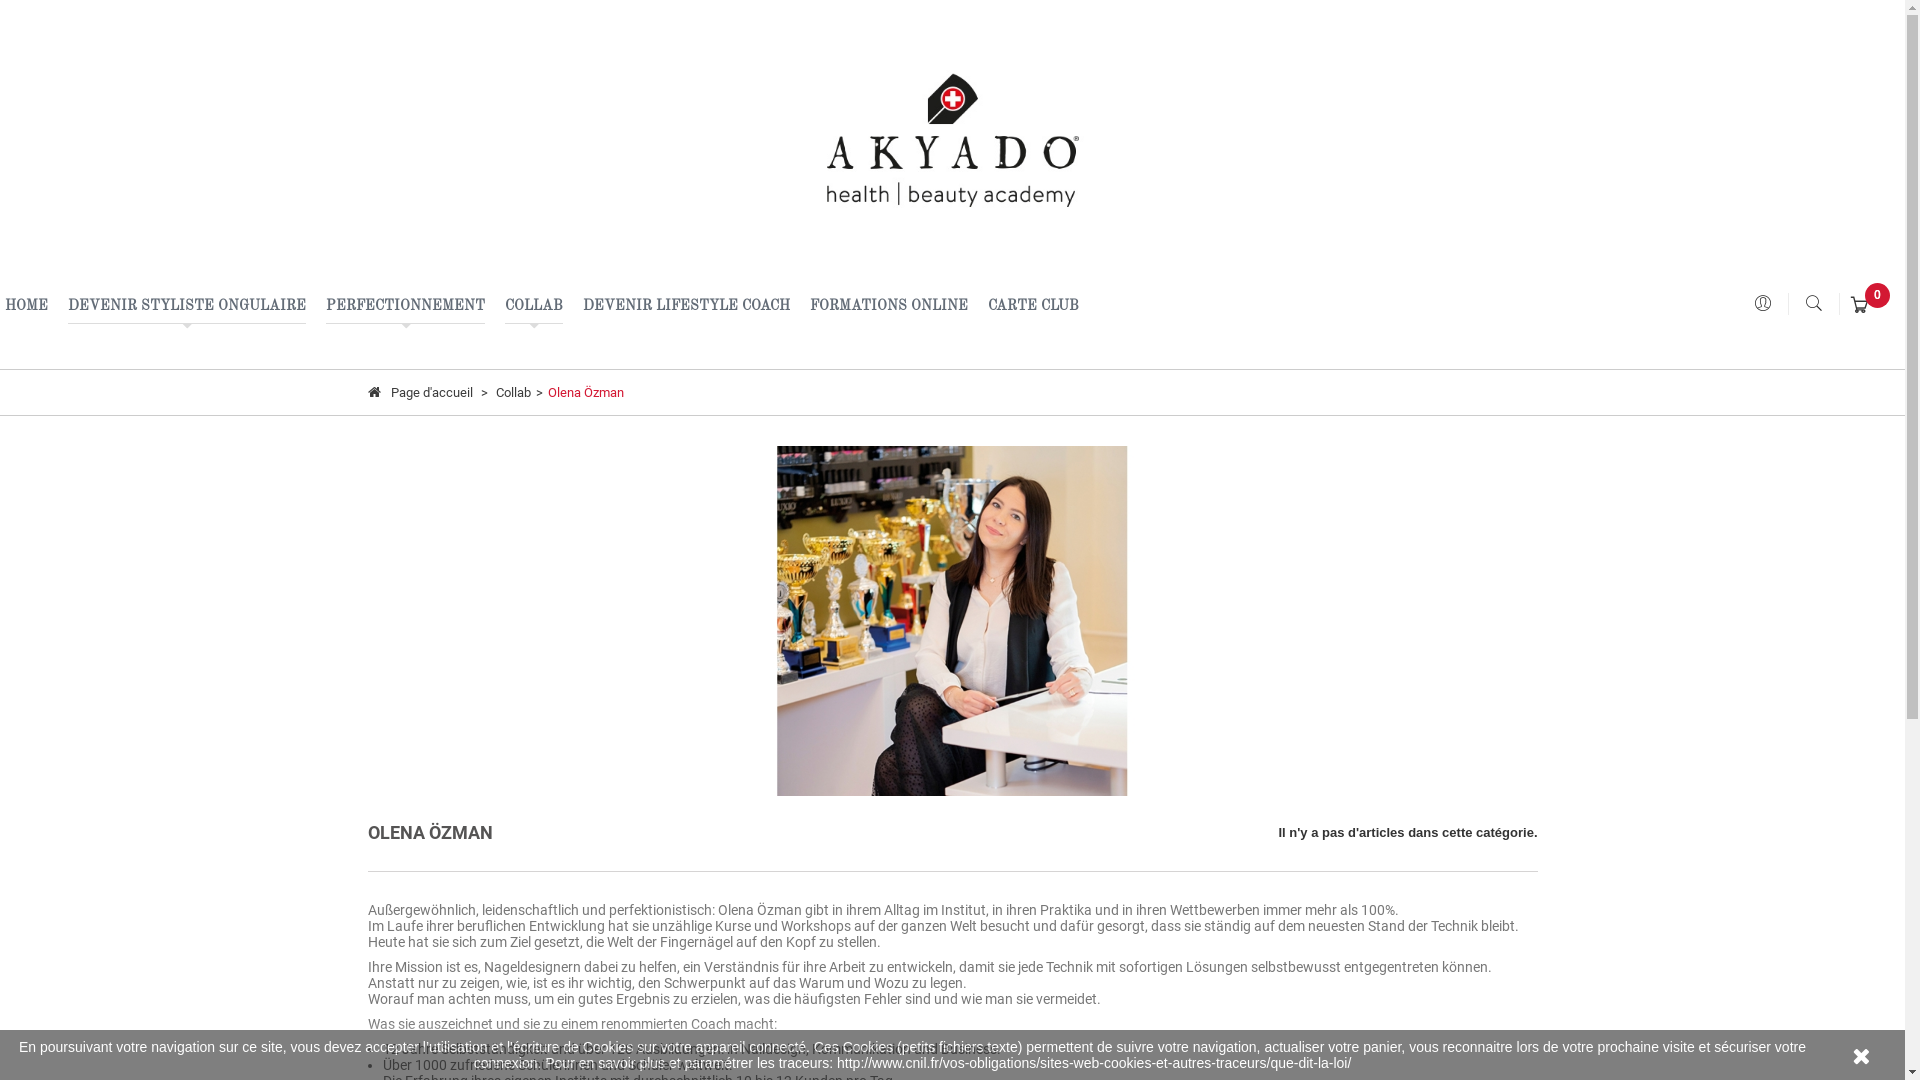 The width and height of the screenshot is (1920, 1080). I want to click on PERFECTIONNEMENT, so click(406, 306).